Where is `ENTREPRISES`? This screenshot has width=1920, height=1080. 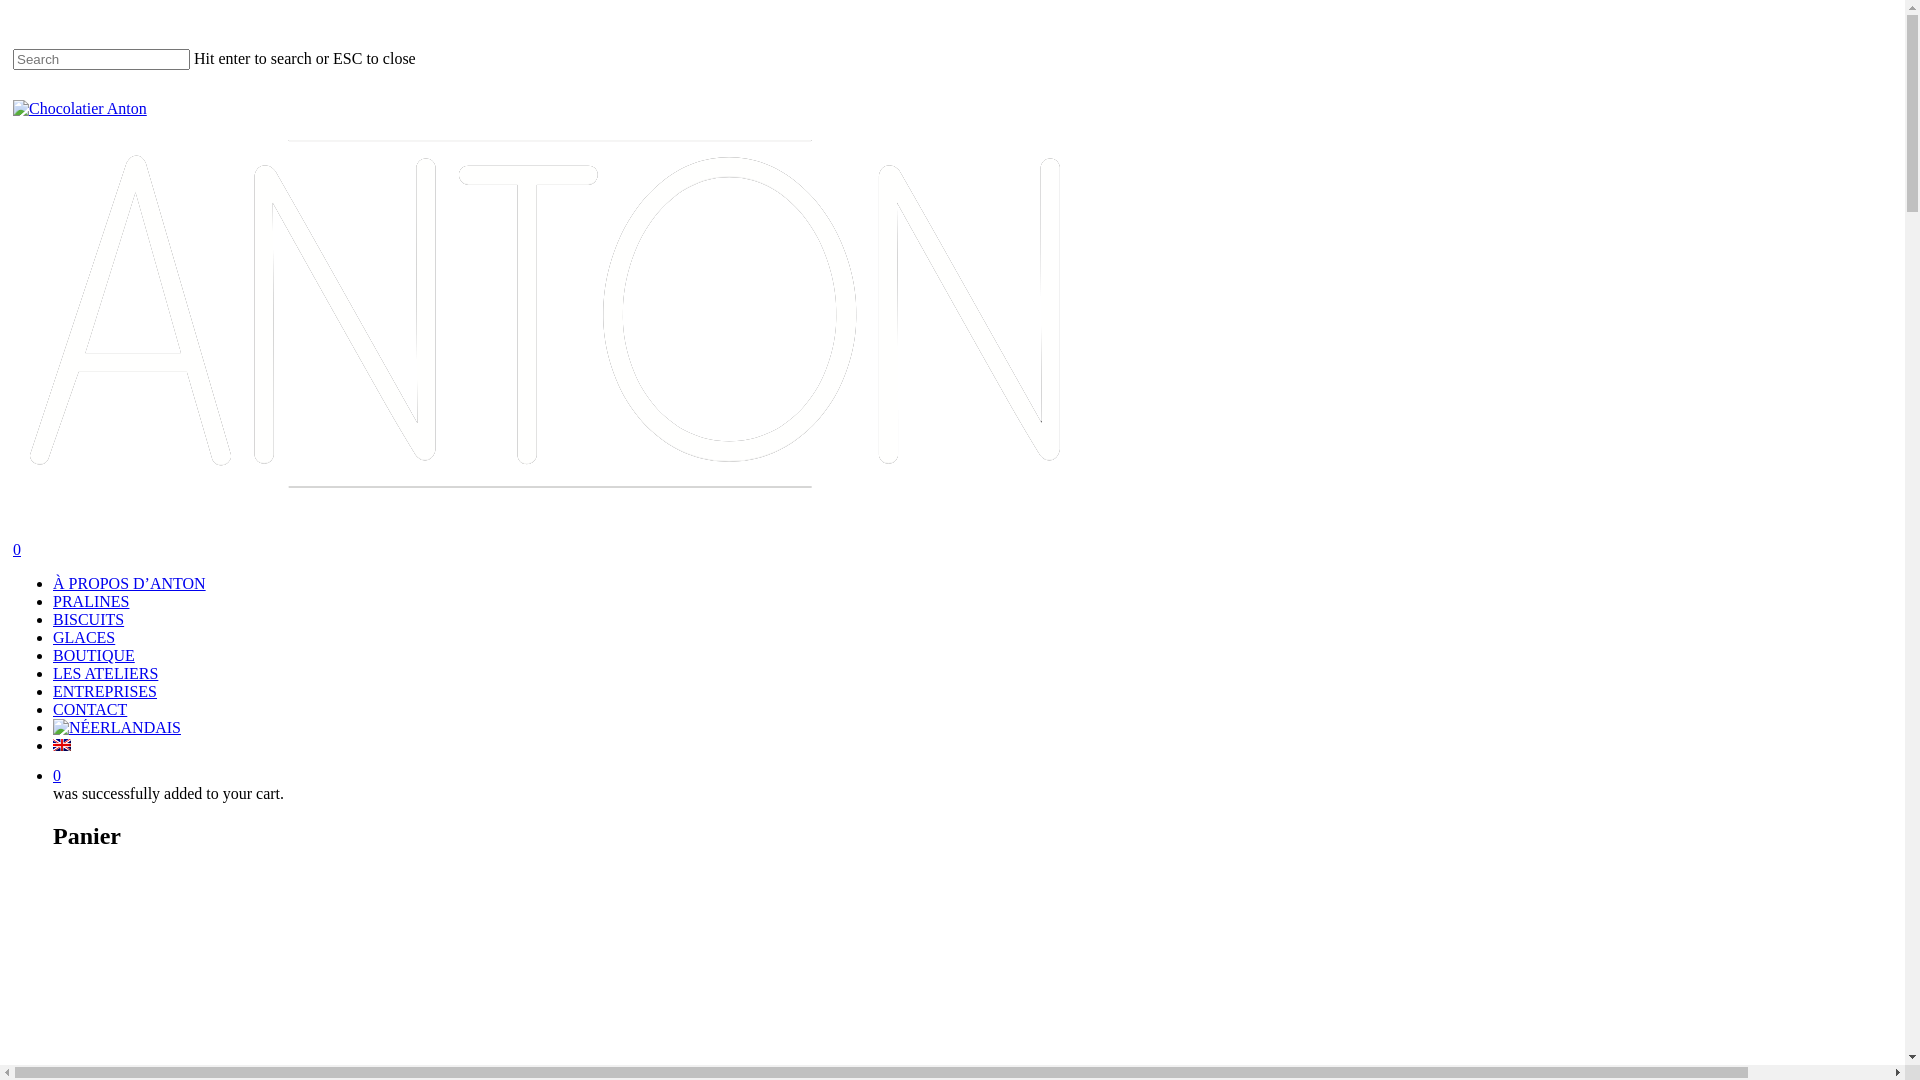 ENTREPRISES is located at coordinates (105, 692).